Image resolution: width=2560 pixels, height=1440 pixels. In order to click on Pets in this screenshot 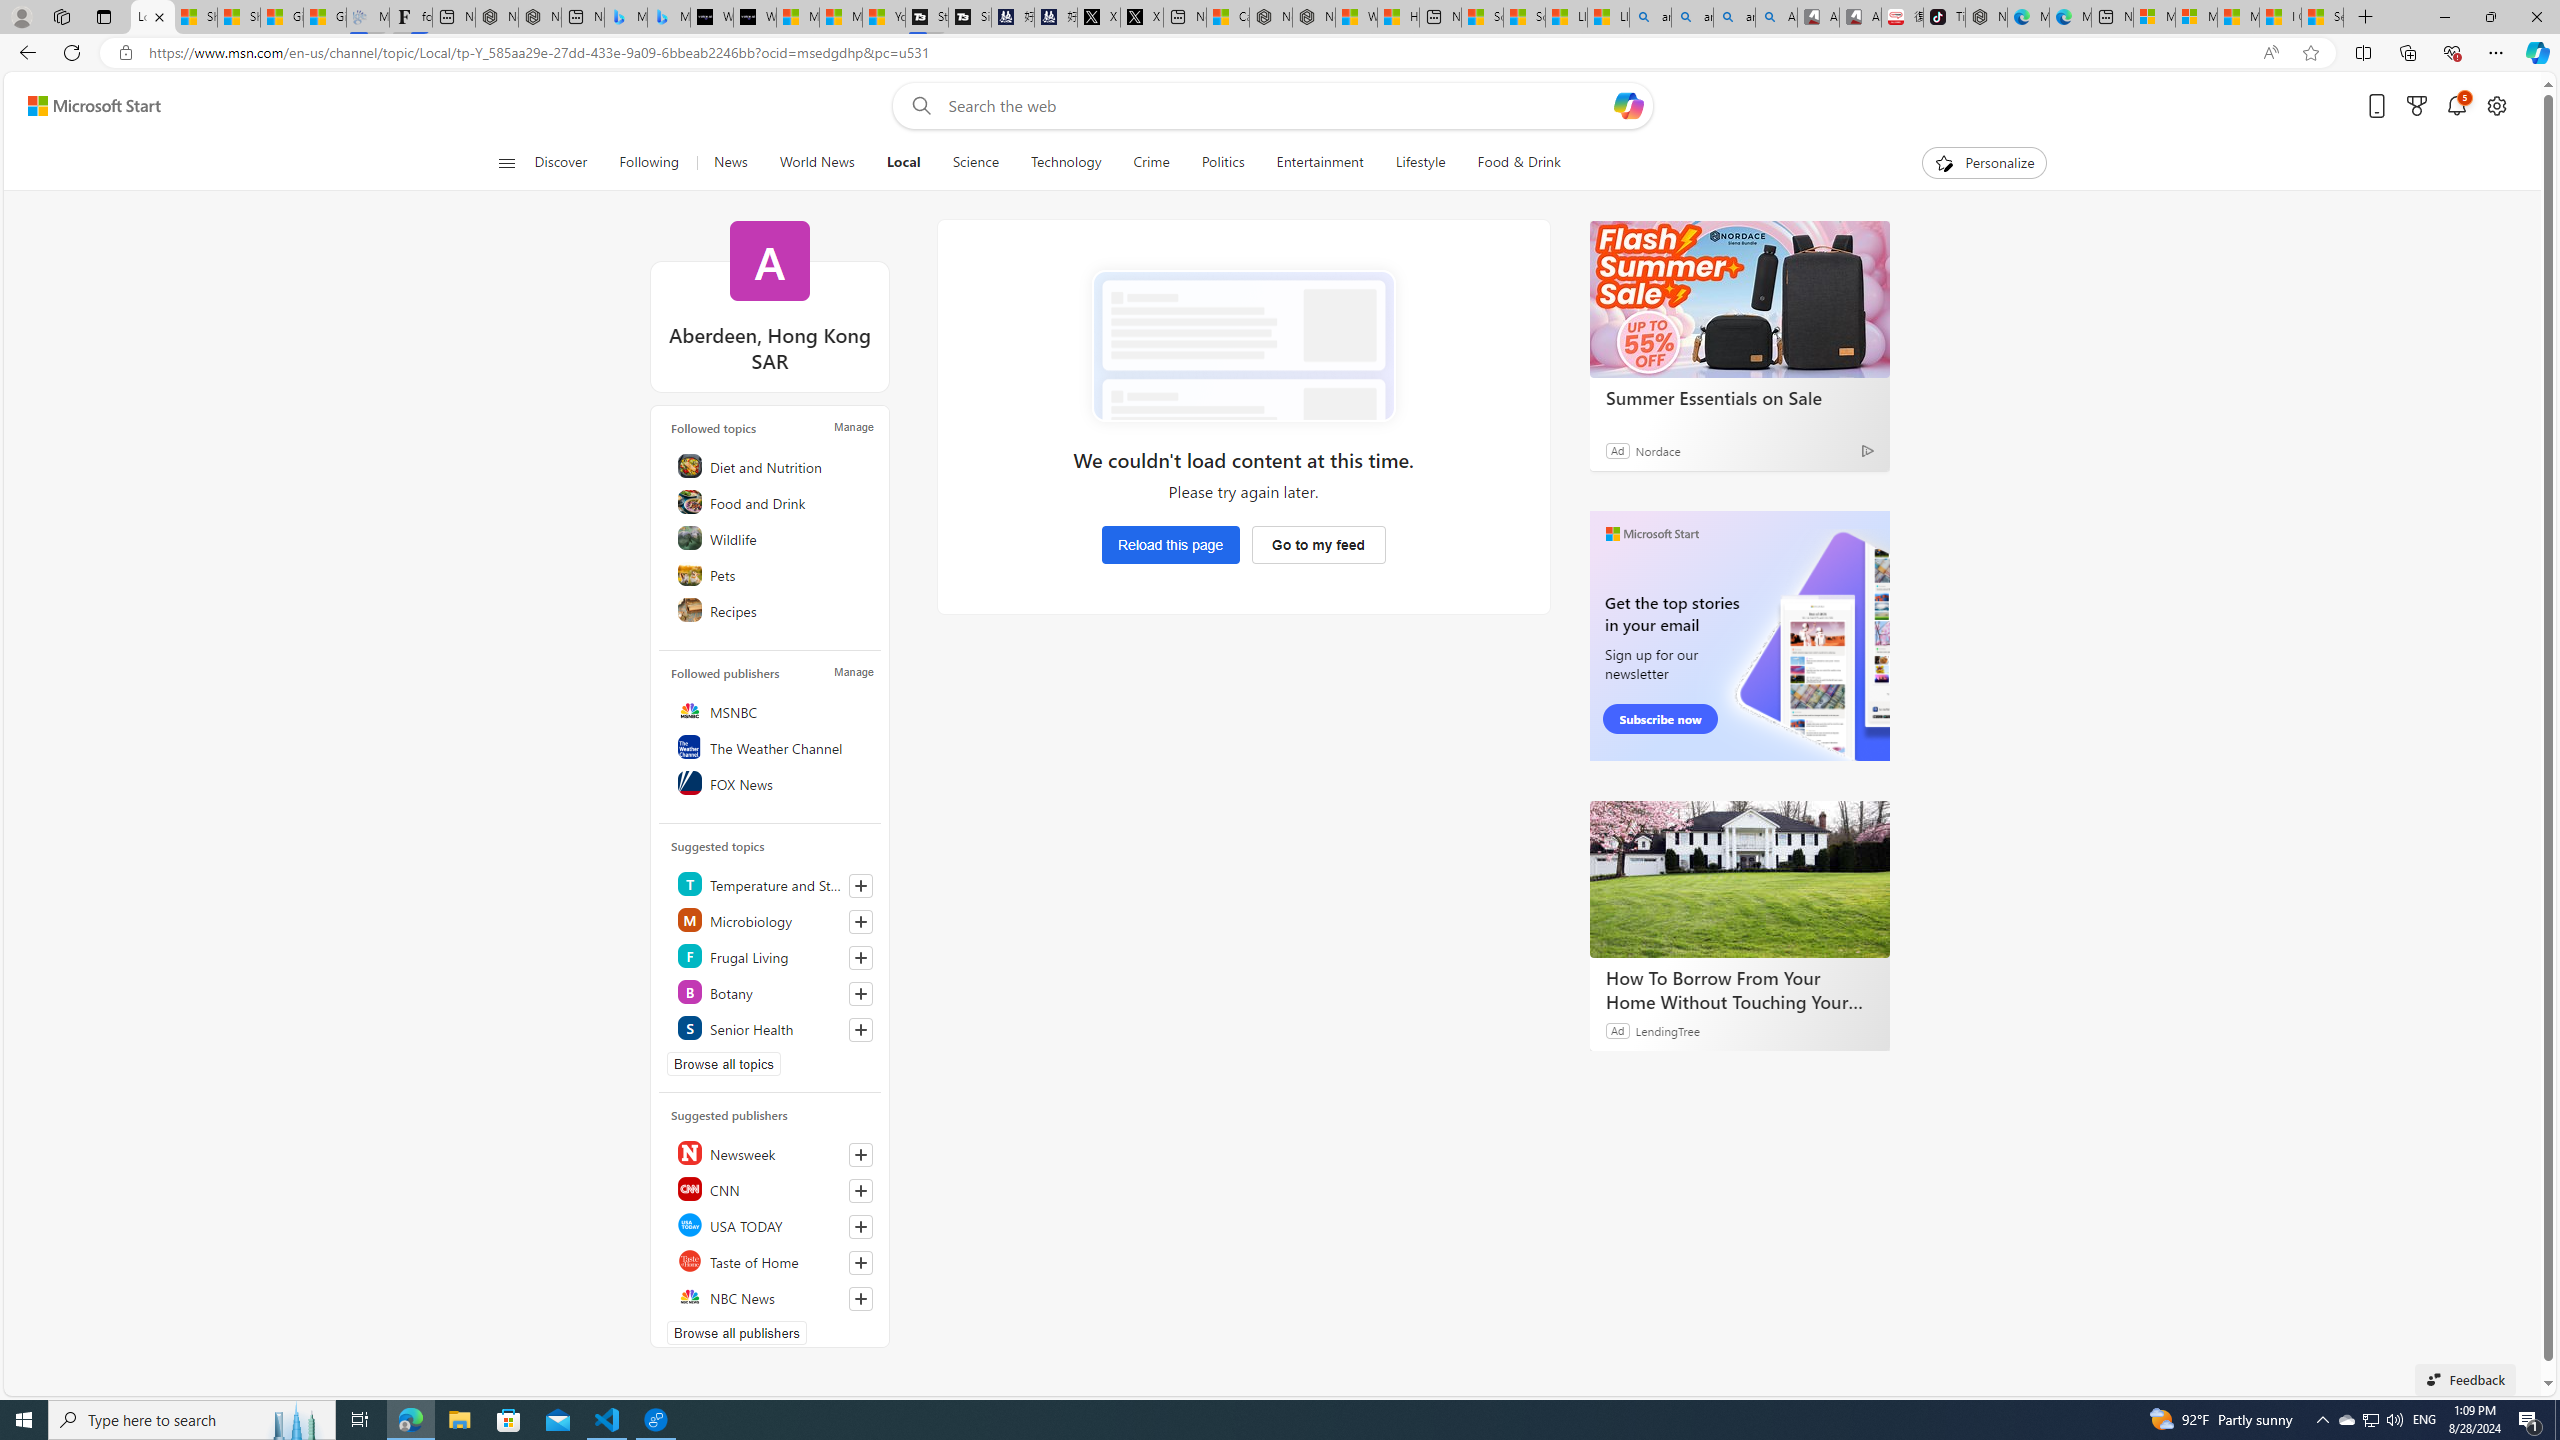, I will do `click(773, 574)`.